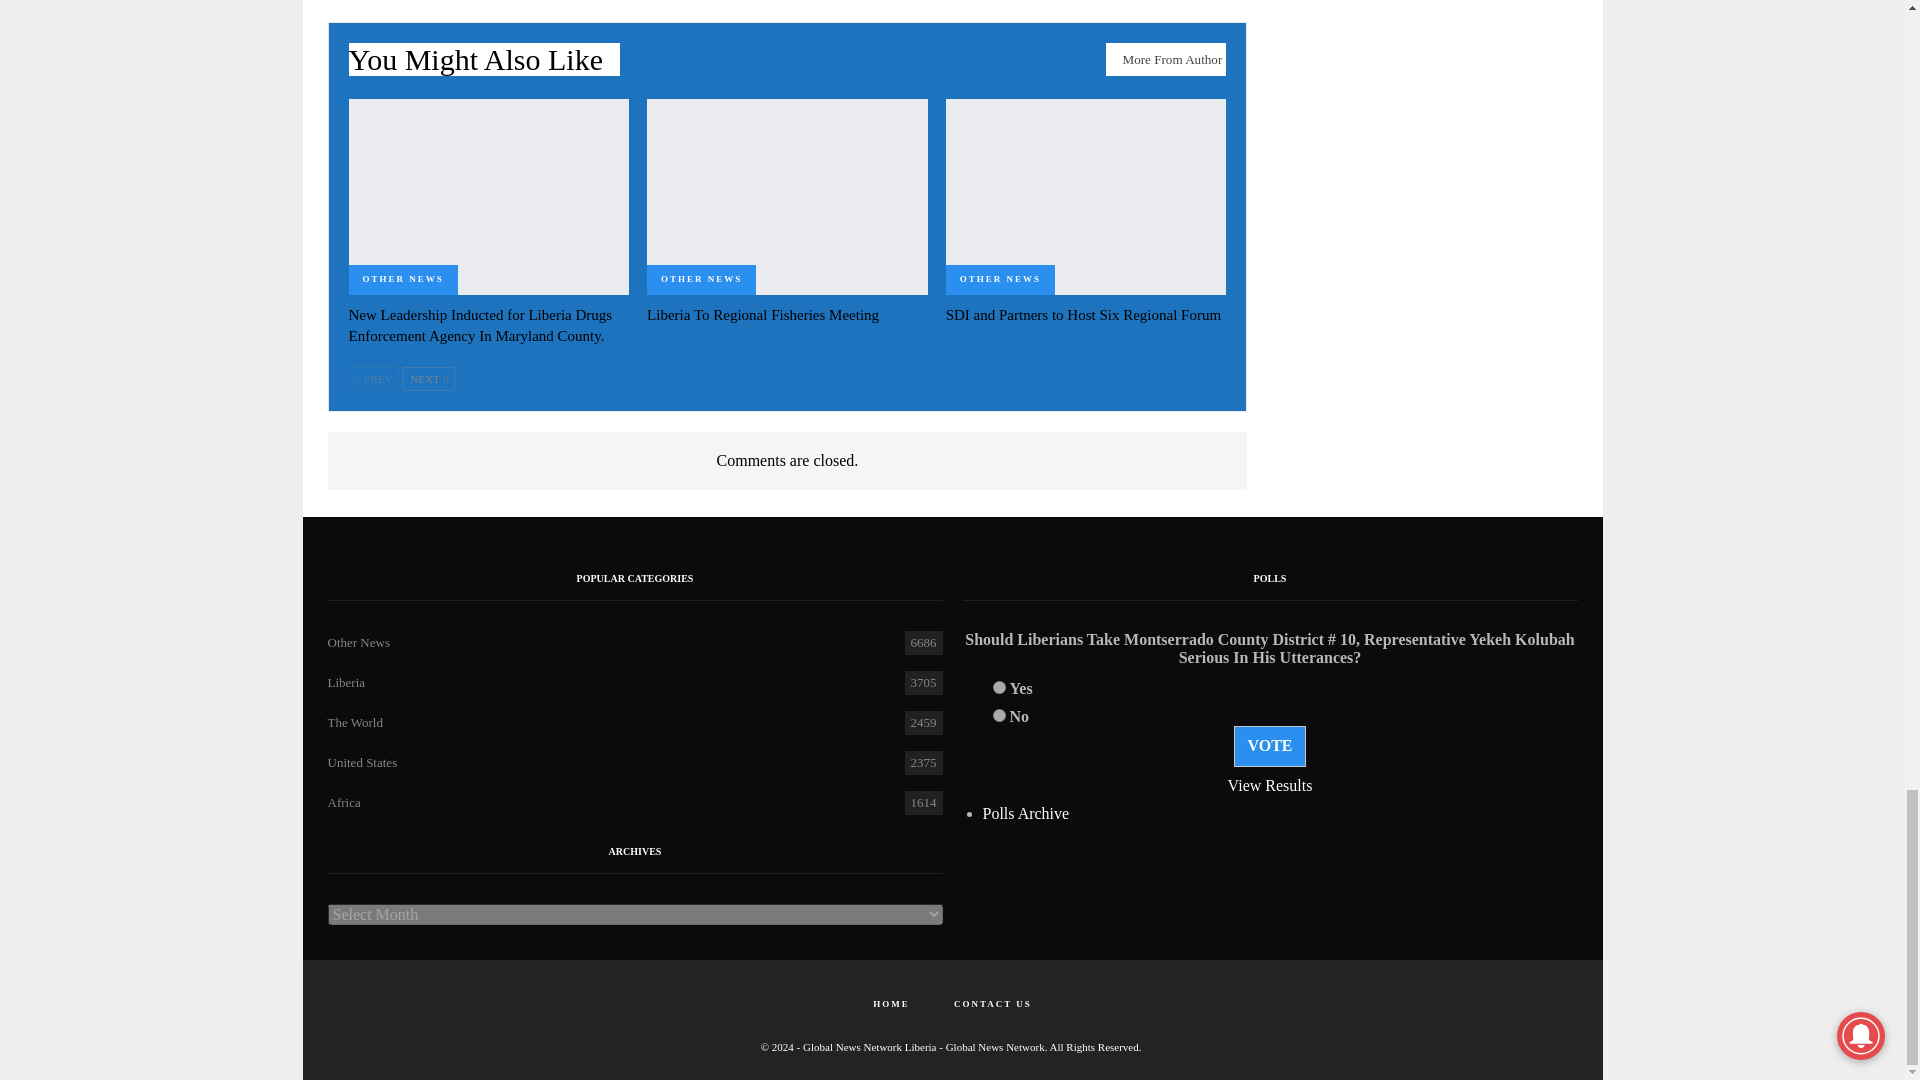 This screenshot has width=1920, height=1080. What do you see at coordinates (429, 378) in the screenshot?
I see `Next` at bounding box center [429, 378].